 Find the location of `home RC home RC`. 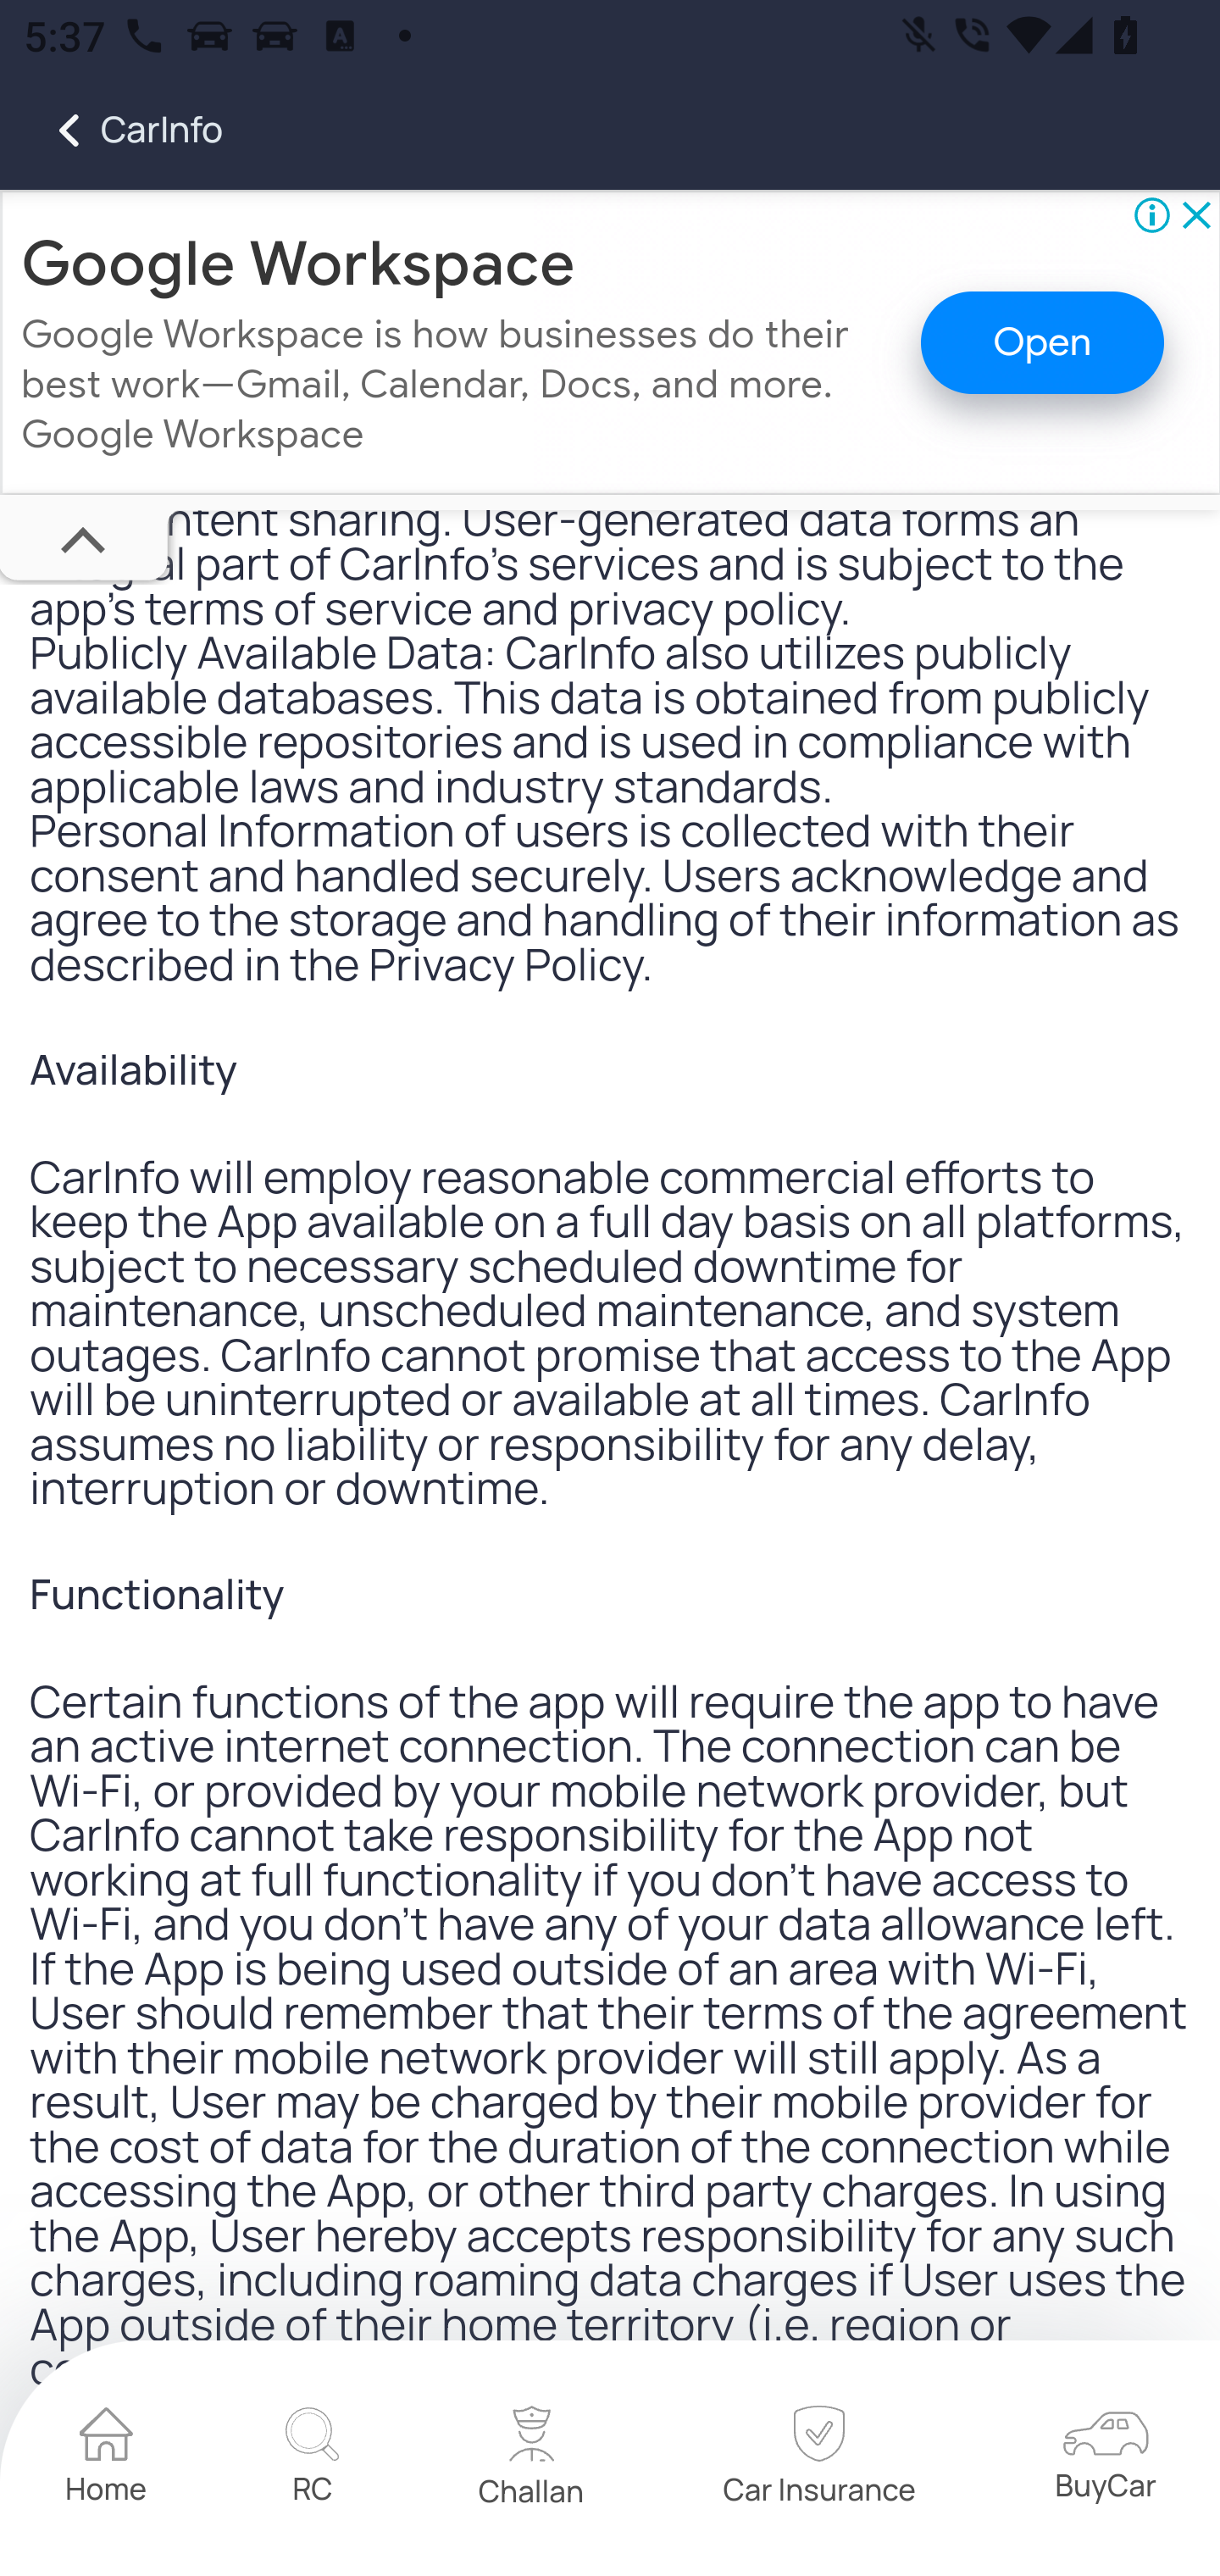

home RC home RC is located at coordinates (312, 2461).